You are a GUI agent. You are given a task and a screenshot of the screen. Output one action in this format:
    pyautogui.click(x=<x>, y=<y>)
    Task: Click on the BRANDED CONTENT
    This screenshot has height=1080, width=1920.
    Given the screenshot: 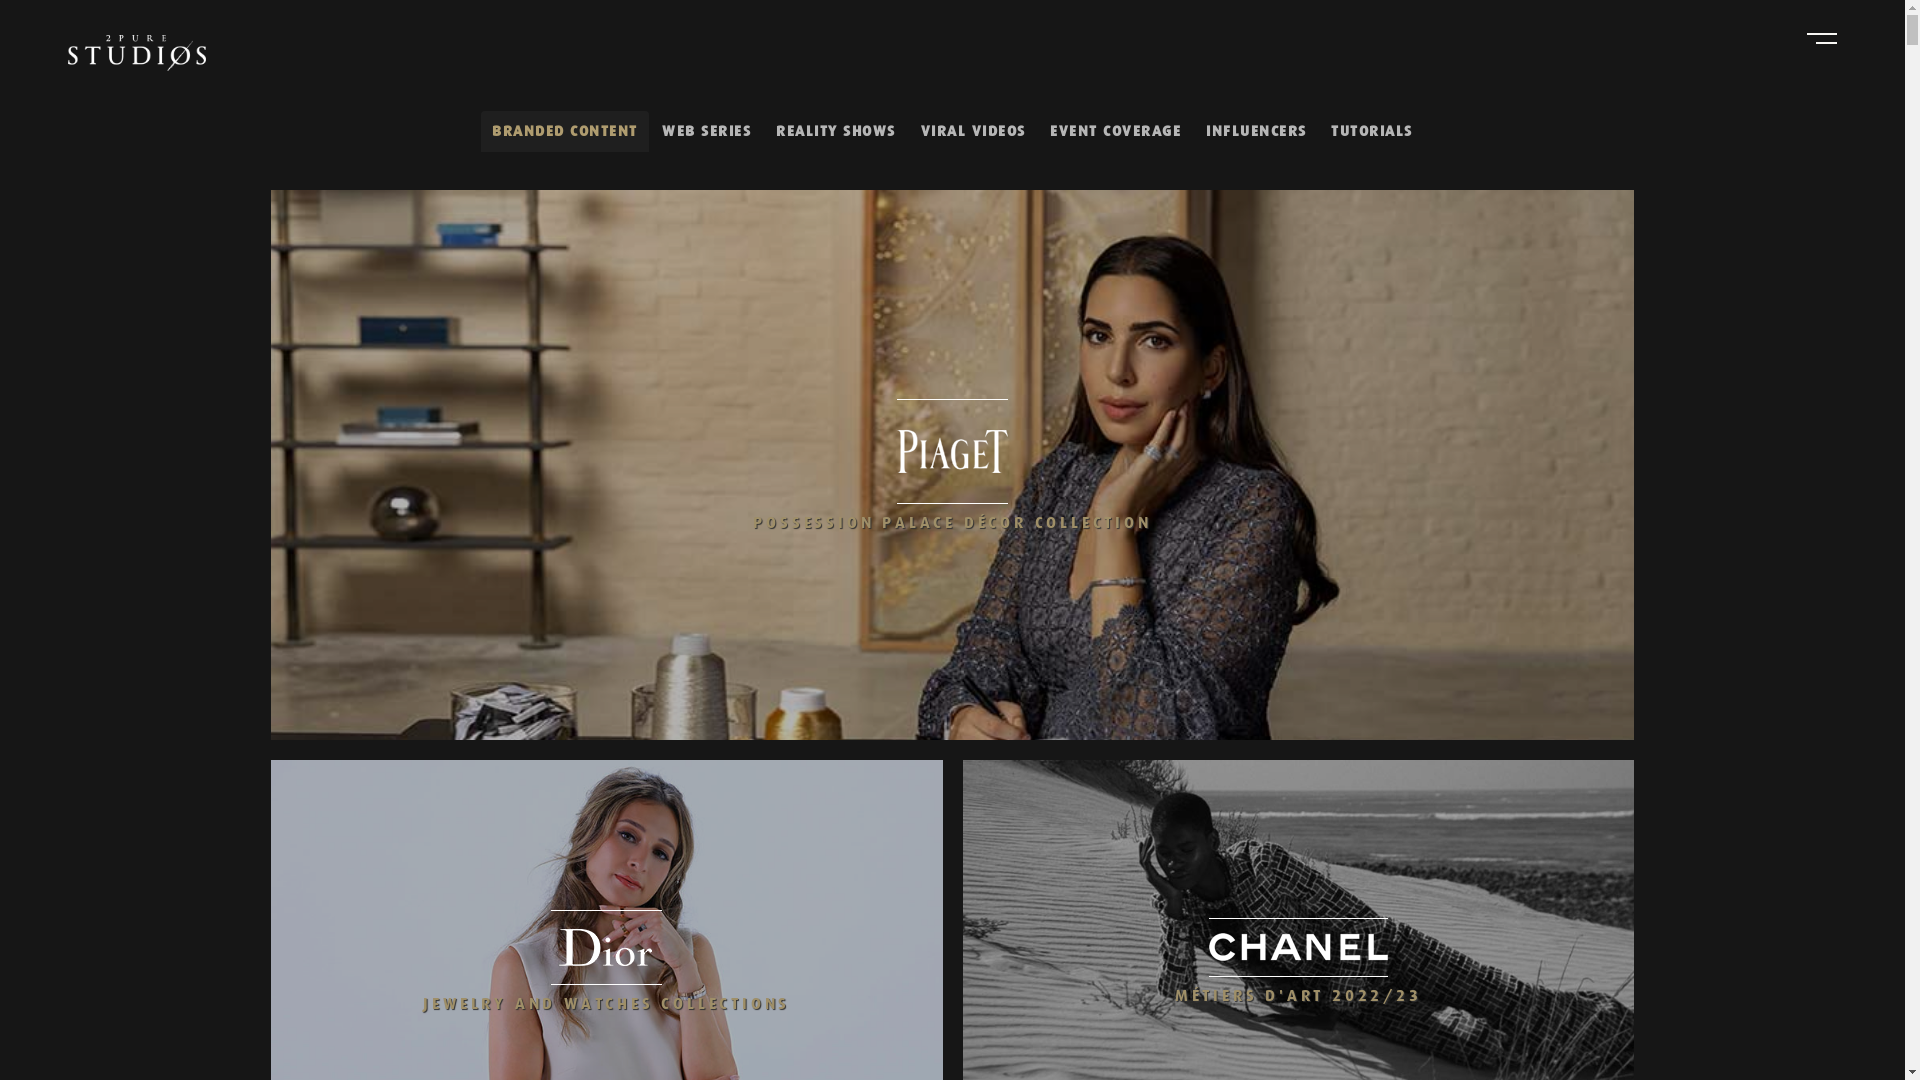 What is the action you would take?
    pyautogui.click(x=565, y=132)
    